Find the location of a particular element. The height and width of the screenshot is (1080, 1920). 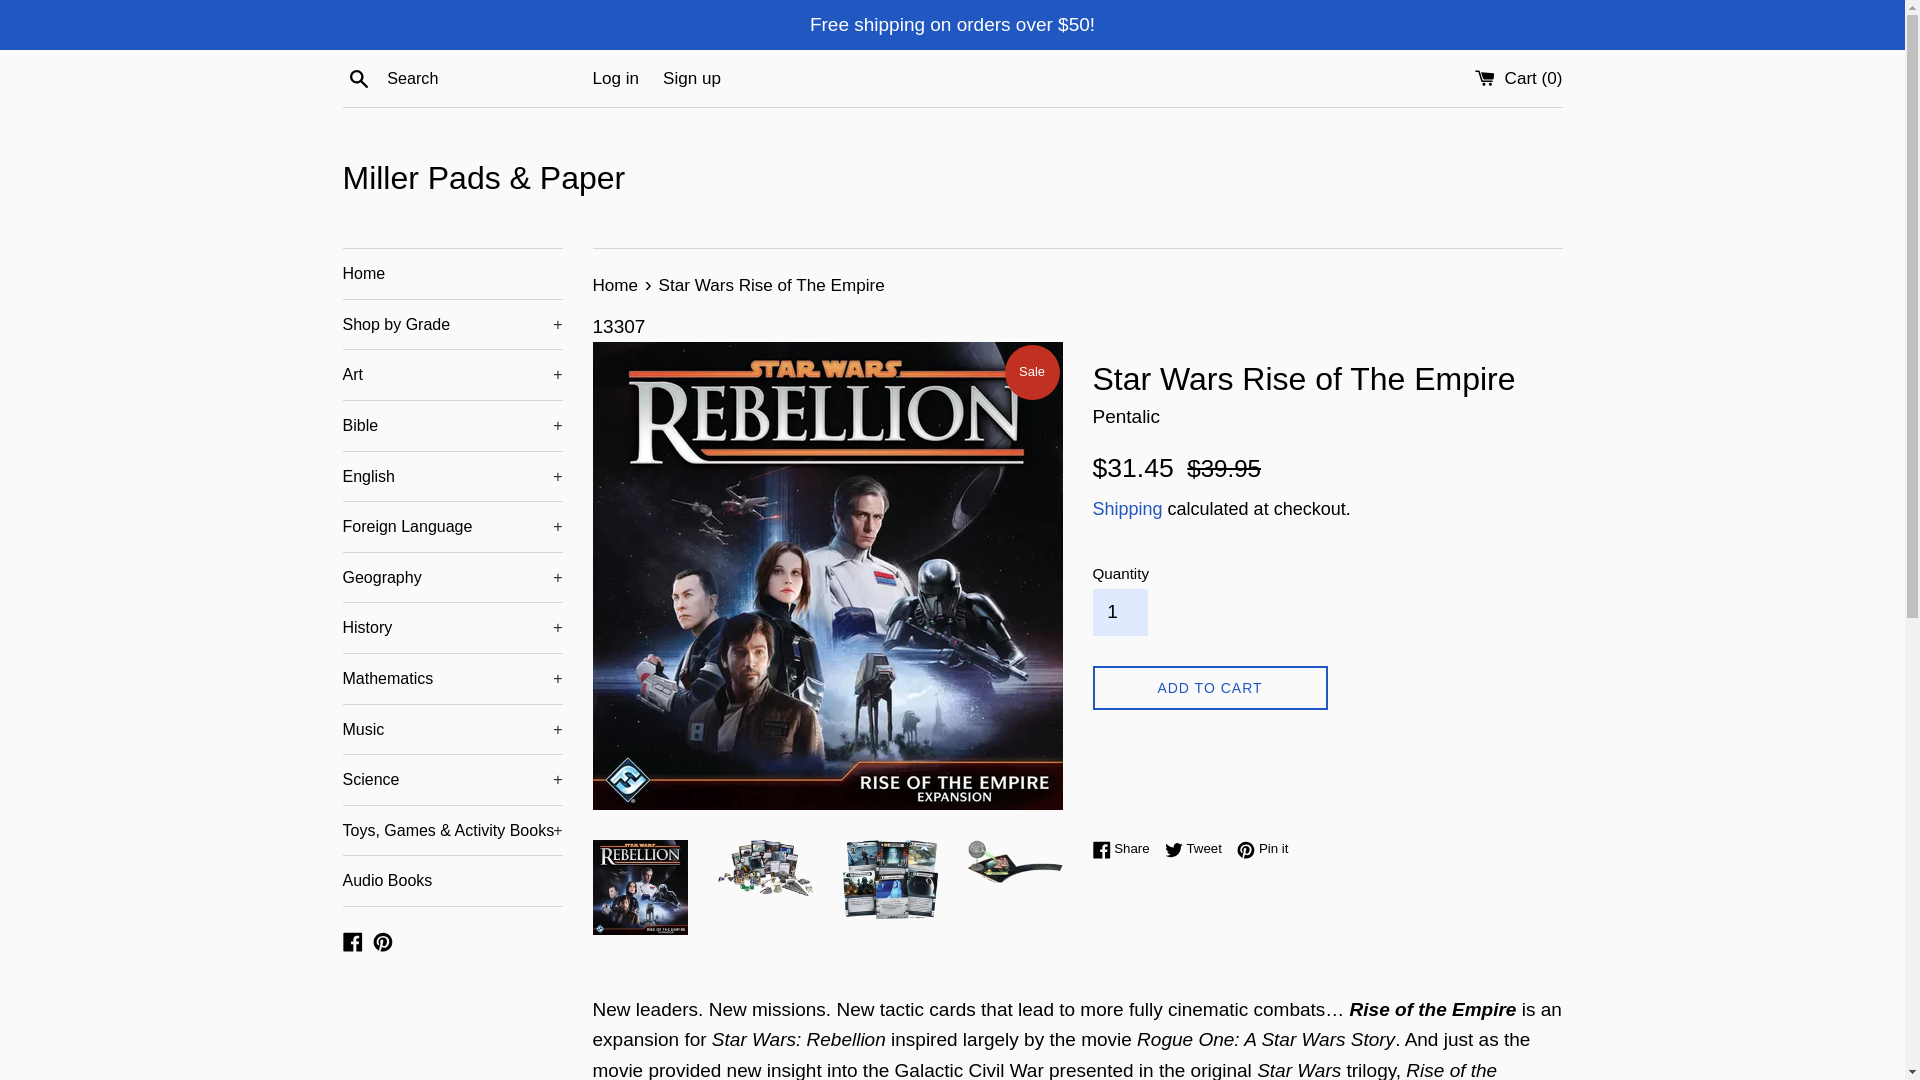

Sign up is located at coordinates (692, 78).